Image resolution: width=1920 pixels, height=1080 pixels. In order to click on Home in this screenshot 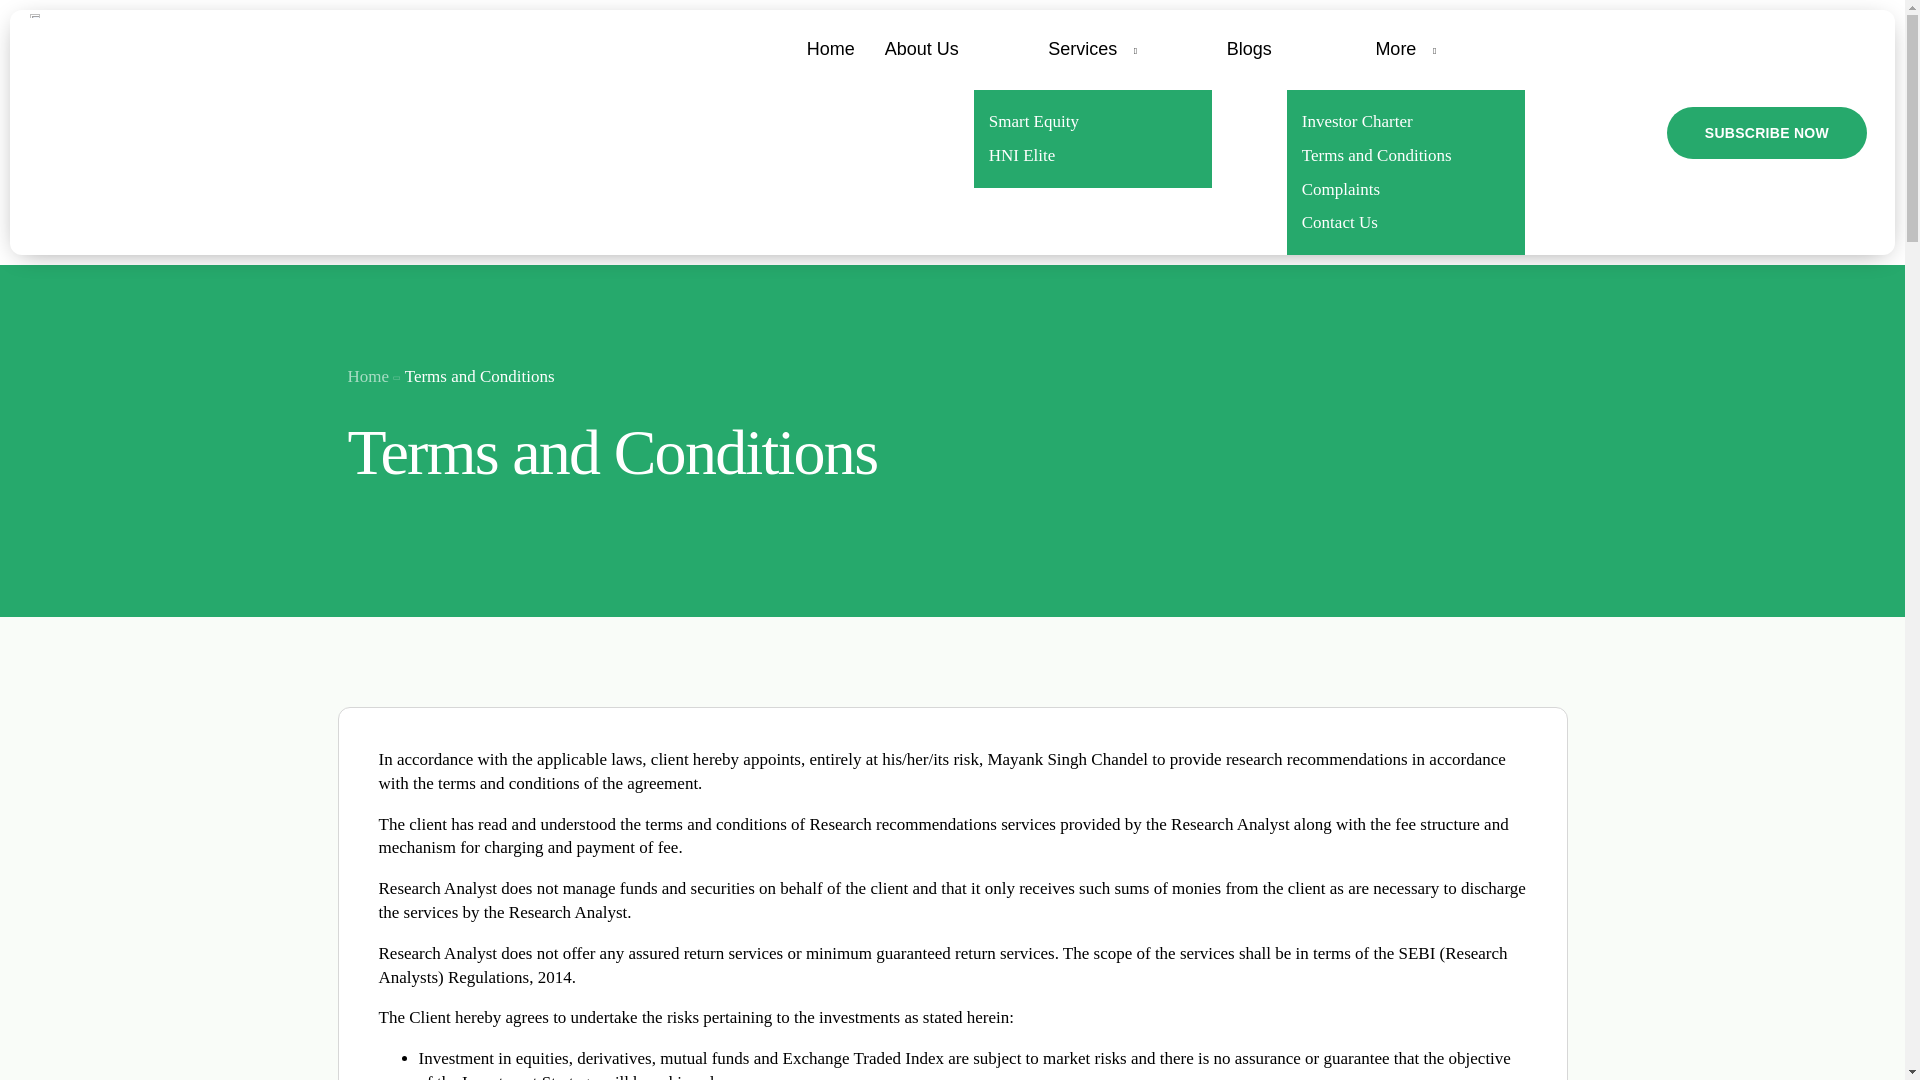, I will do `click(368, 376)`.